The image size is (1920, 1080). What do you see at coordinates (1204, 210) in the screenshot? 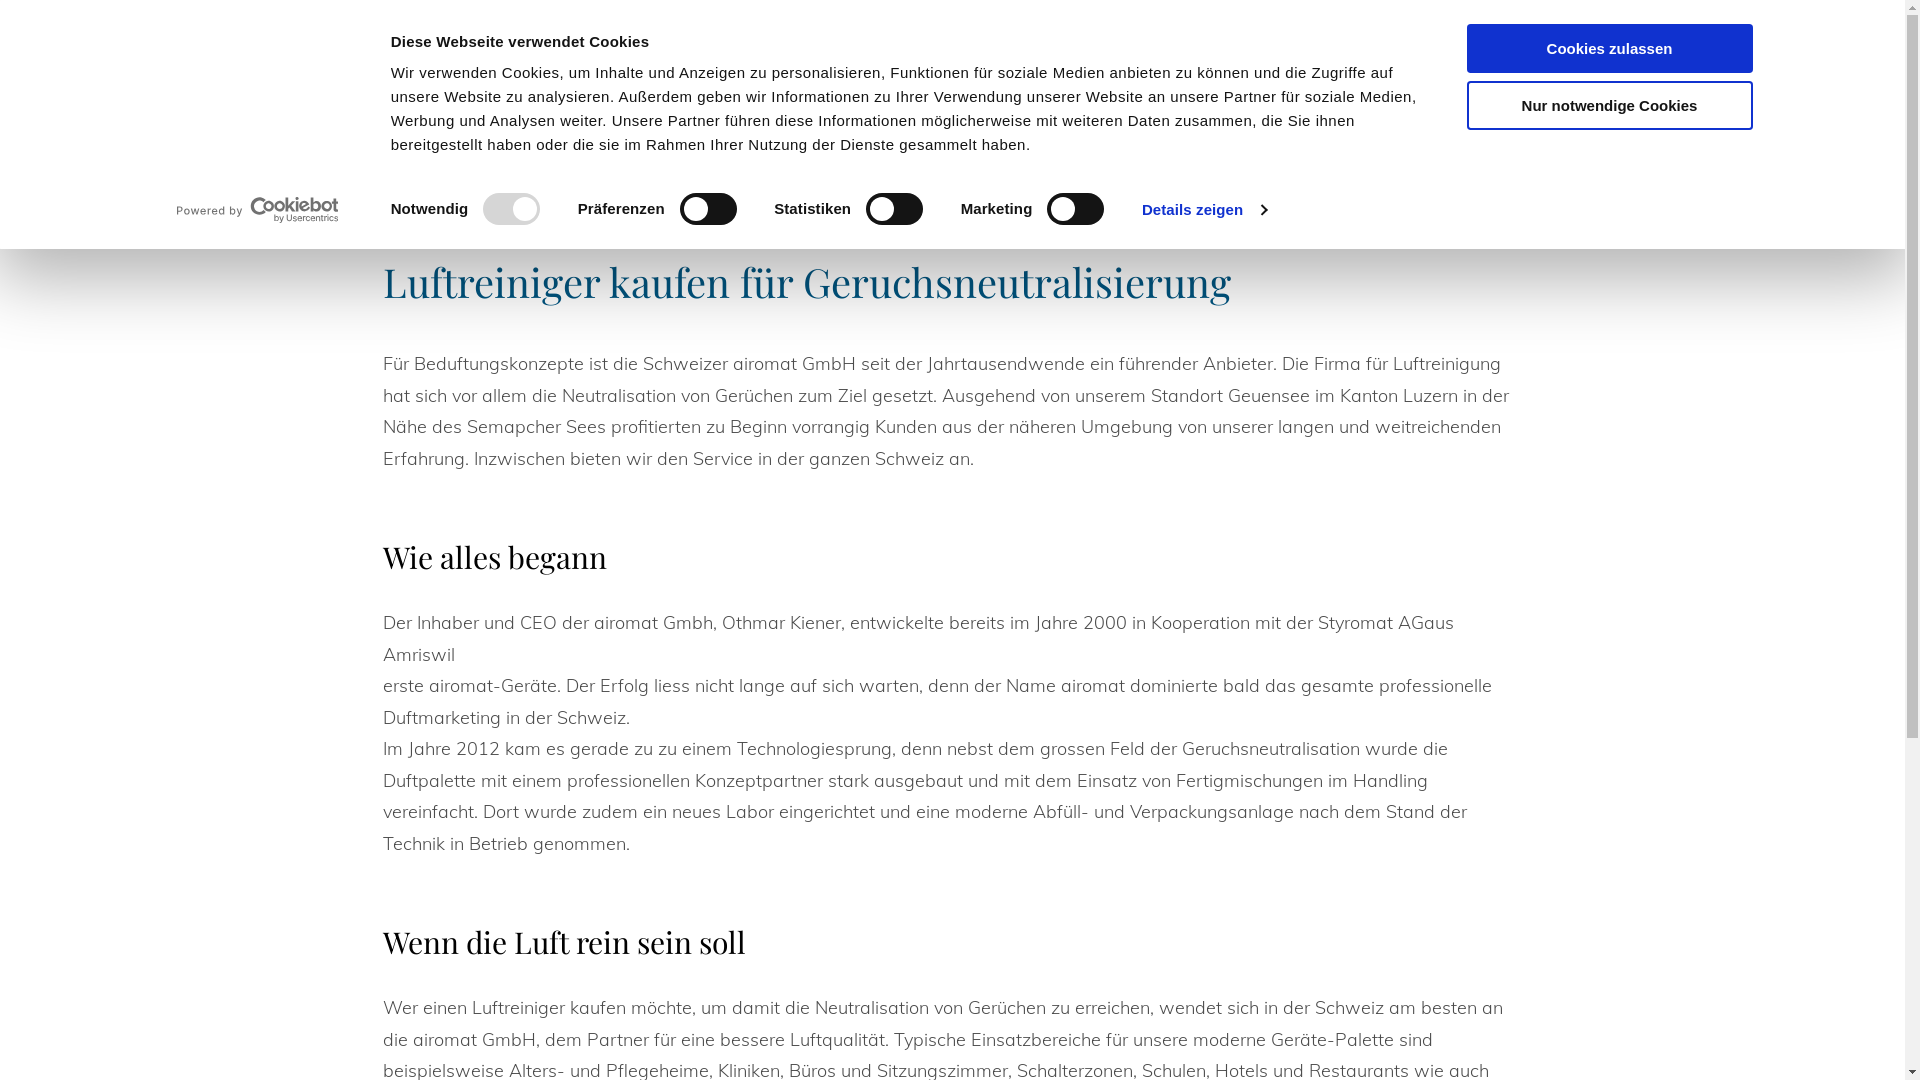
I see `Details zeigen` at bounding box center [1204, 210].